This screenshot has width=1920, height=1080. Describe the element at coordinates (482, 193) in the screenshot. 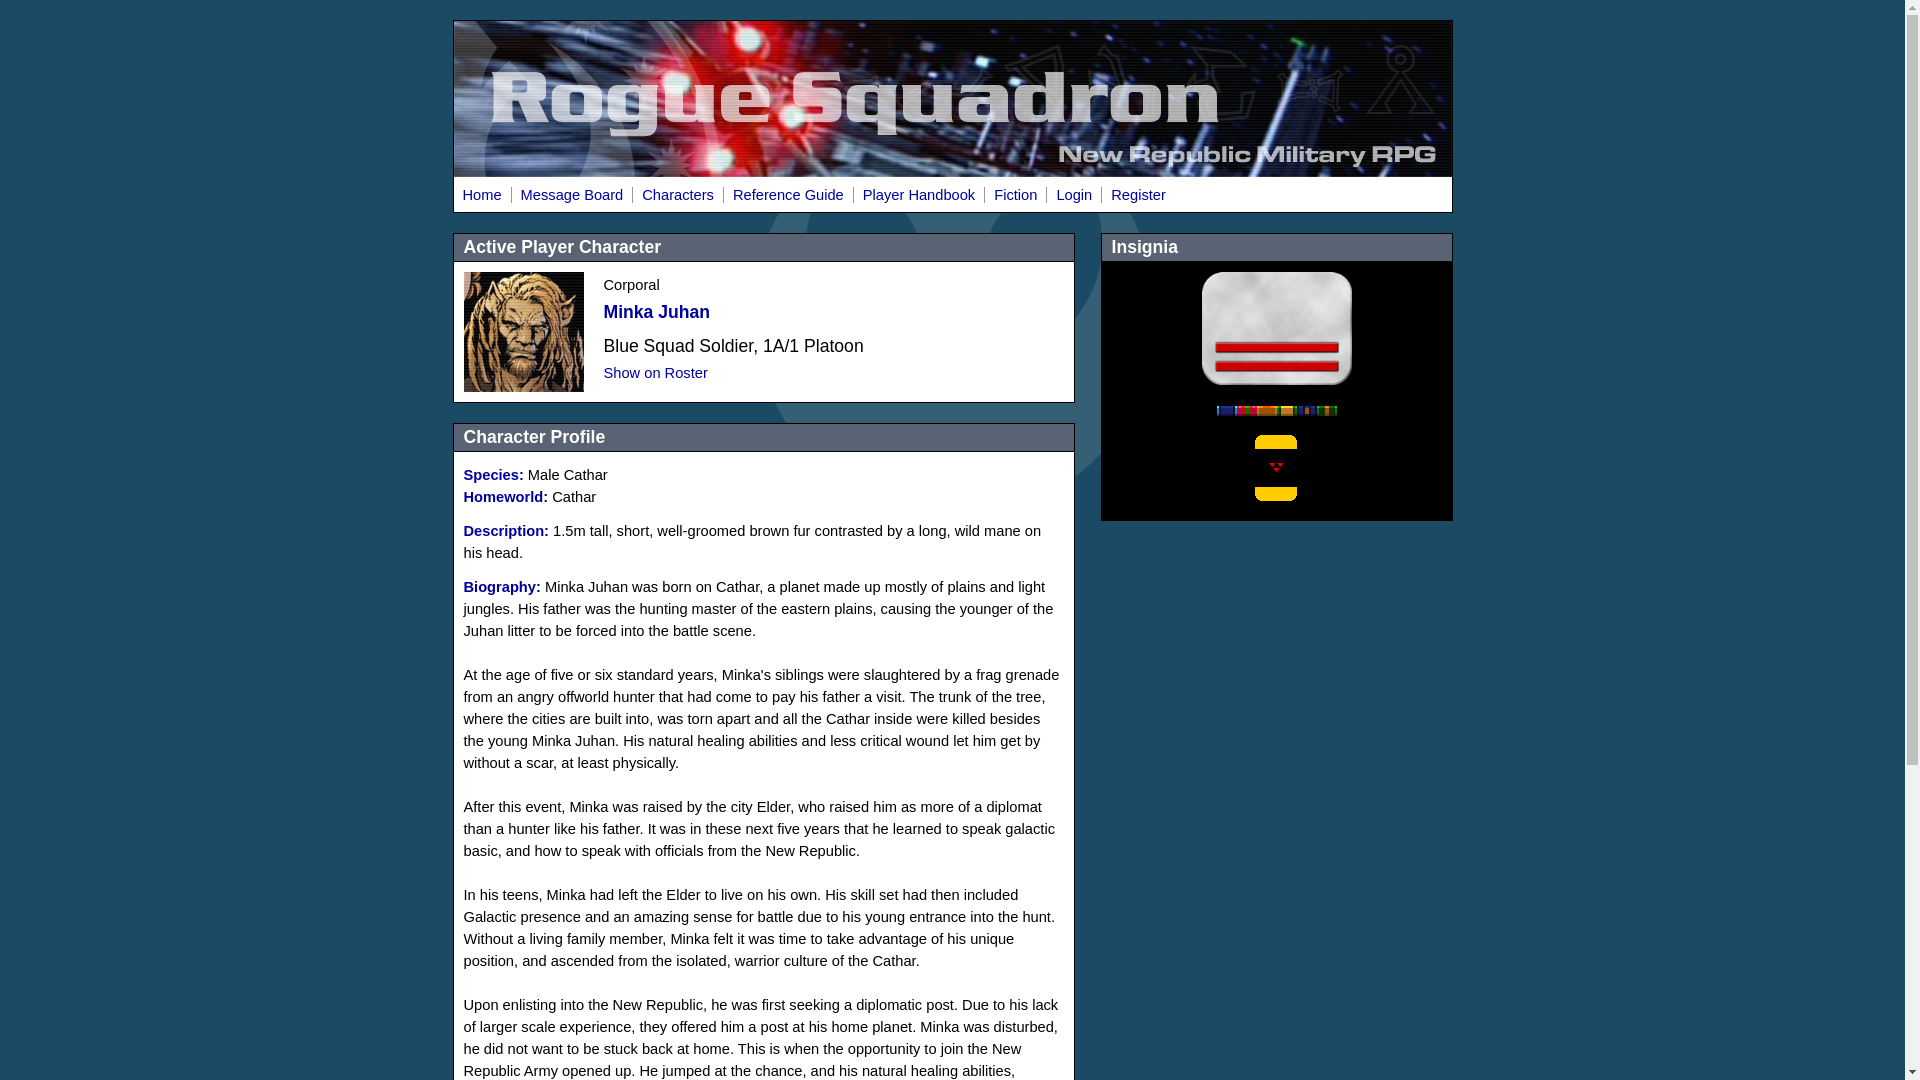

I see `Home` at that location.